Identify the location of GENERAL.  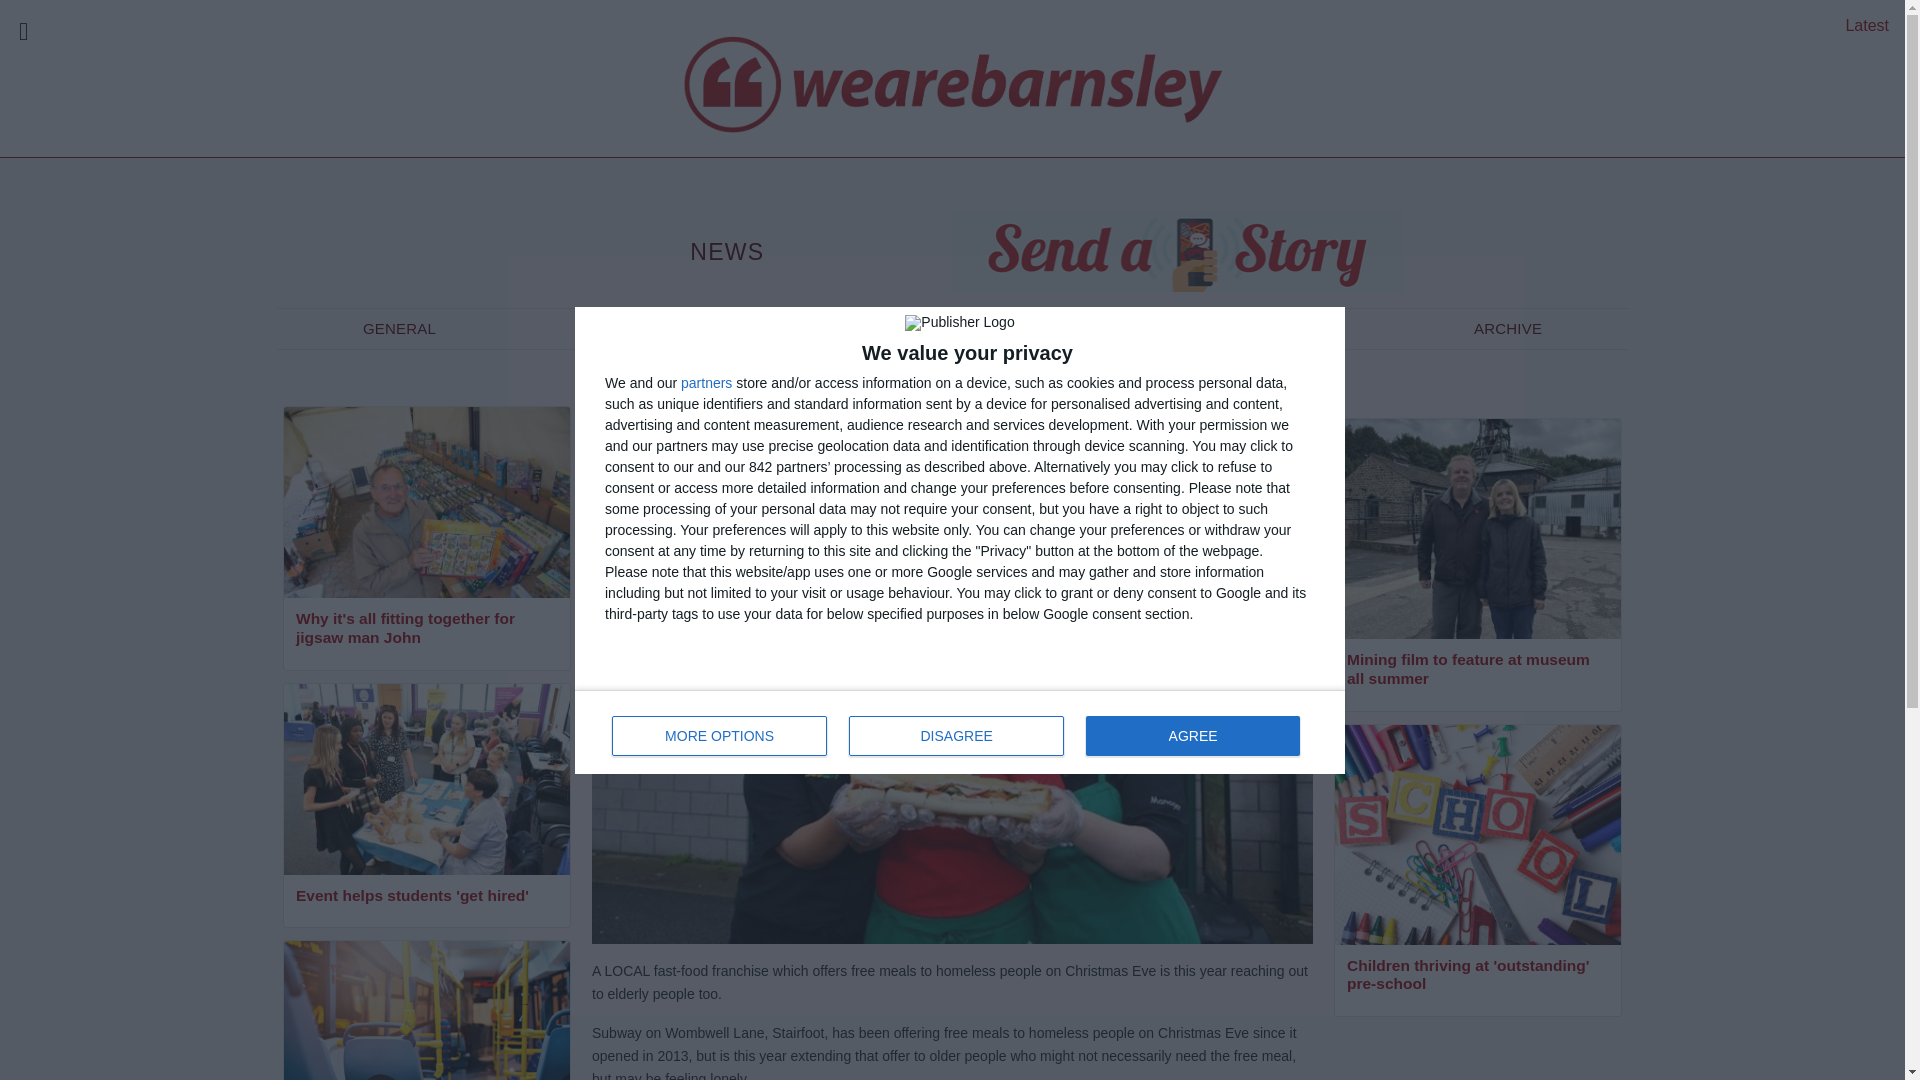
(956, 736).